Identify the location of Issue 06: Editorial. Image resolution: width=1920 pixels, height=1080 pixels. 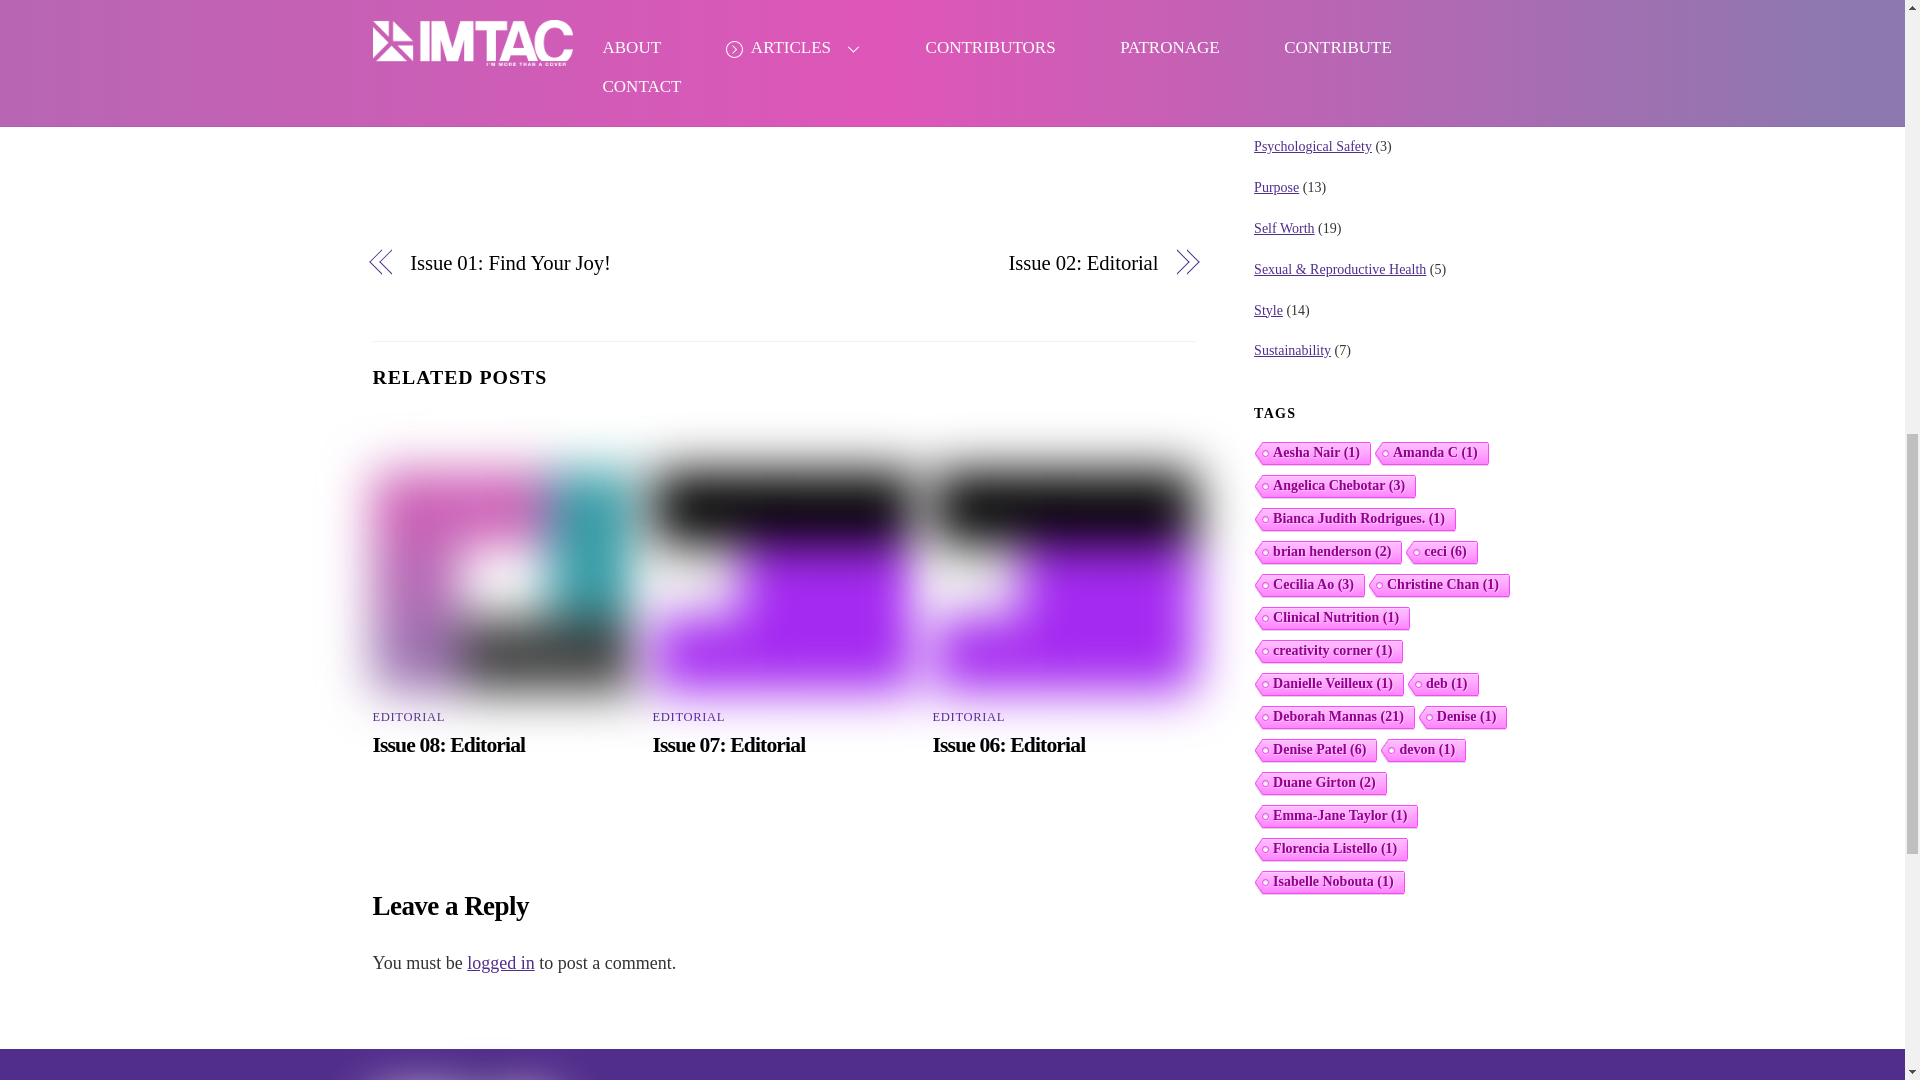
(1010, 745).